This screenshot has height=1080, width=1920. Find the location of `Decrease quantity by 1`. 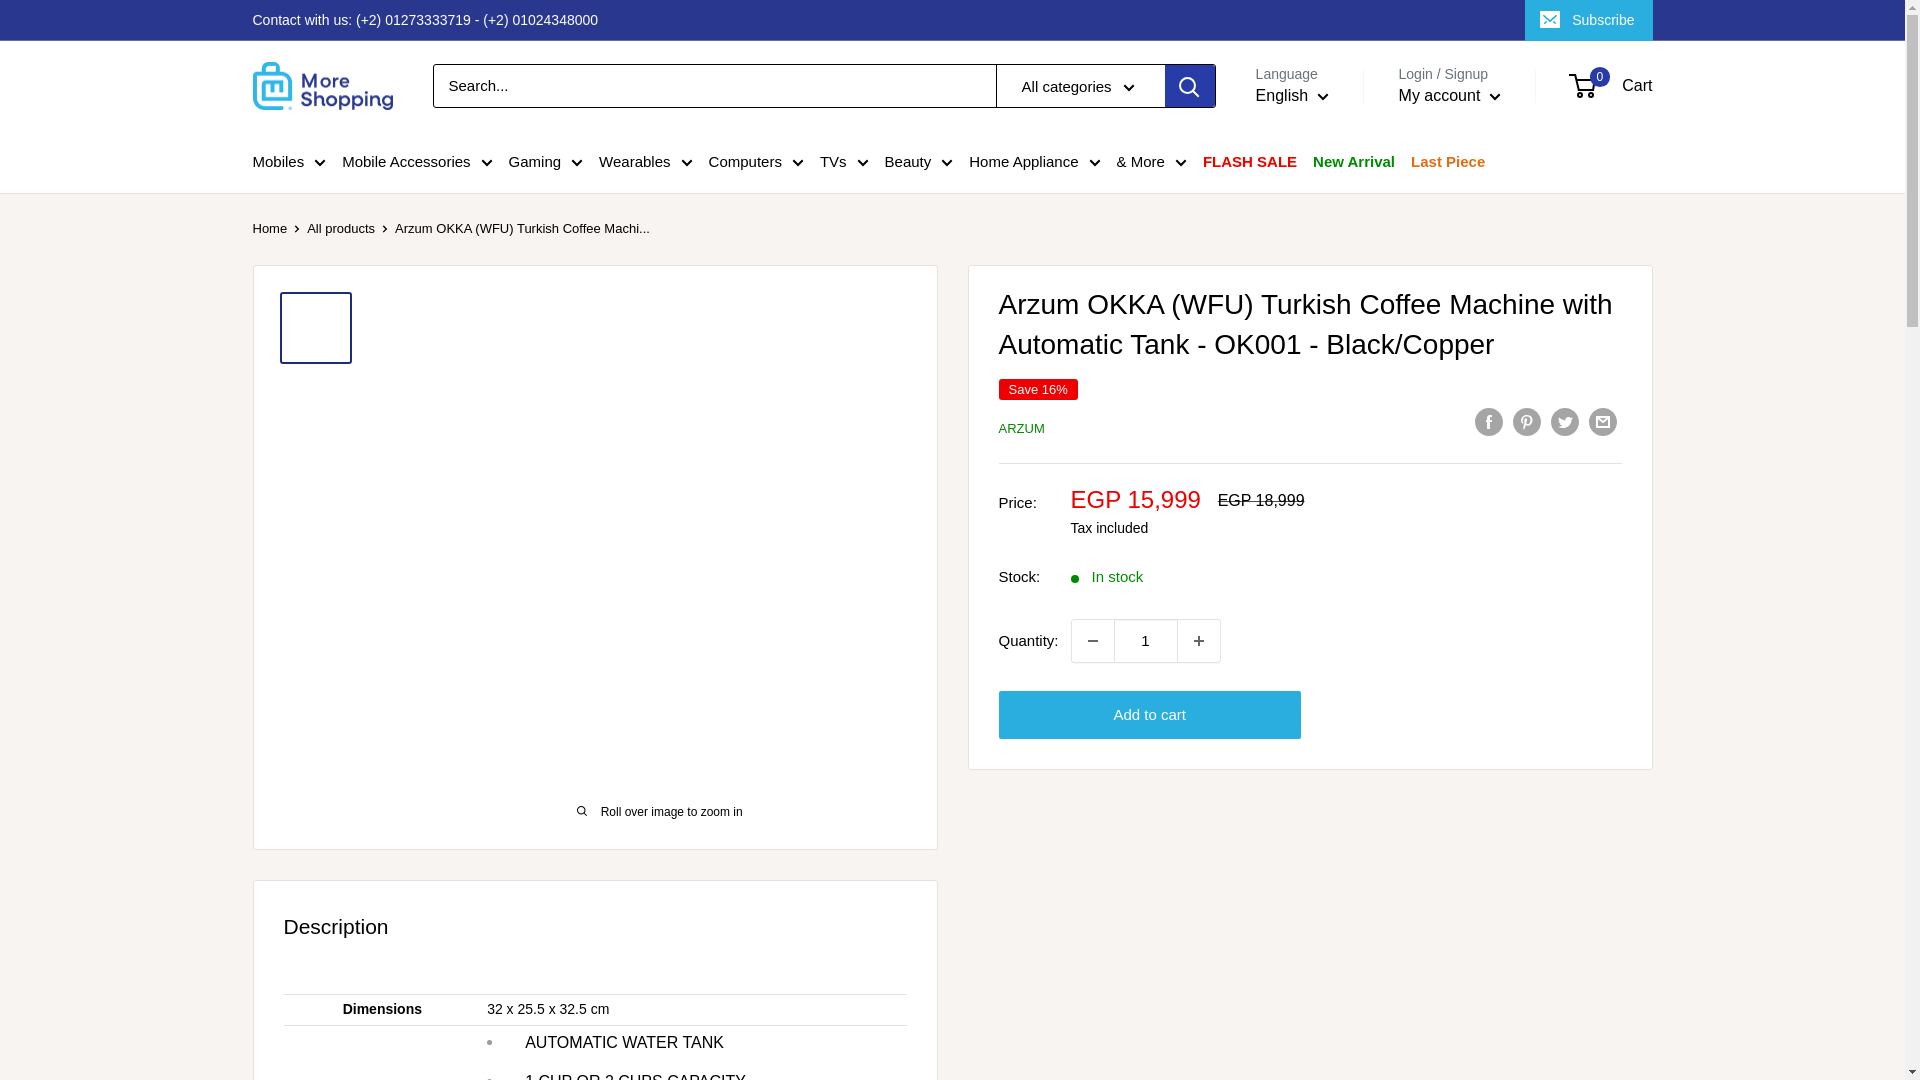

Decrease quantity by 1 is located at coordinates (1092, 640).